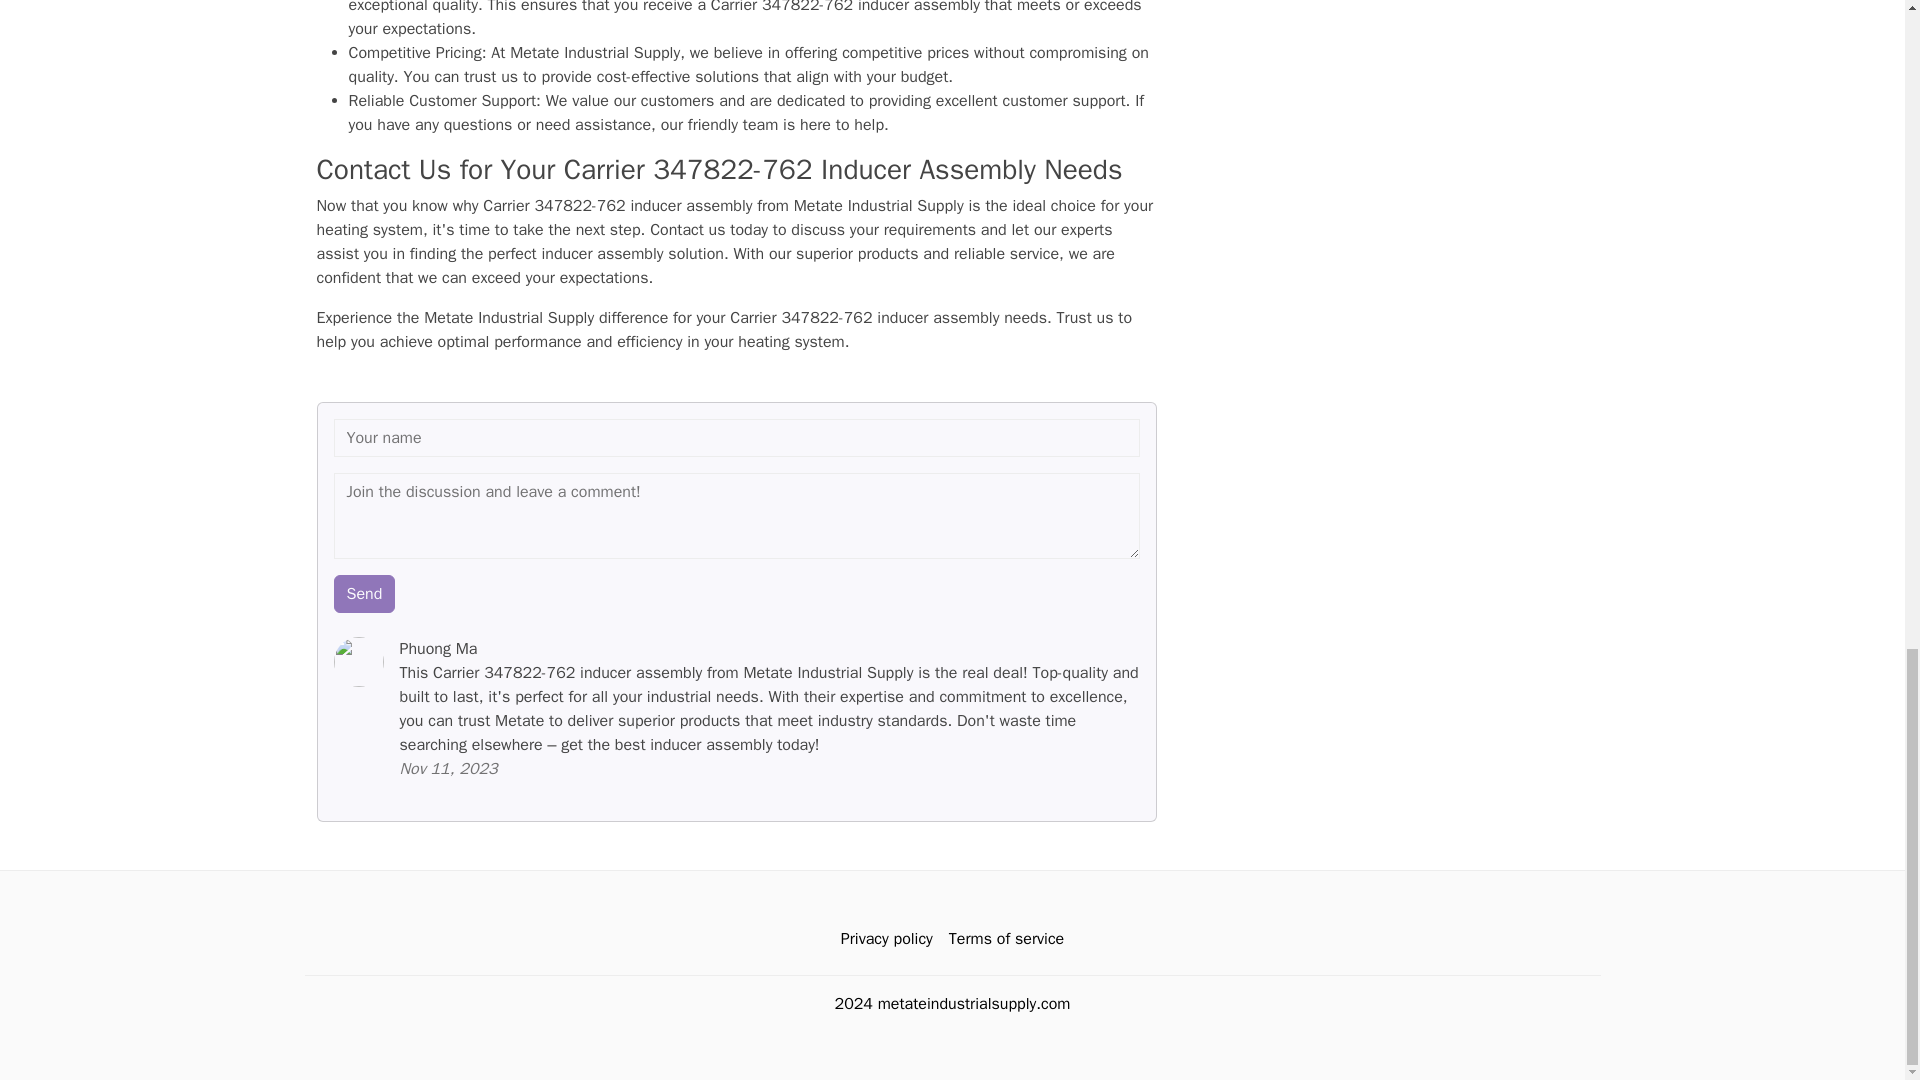 The height and width of the screenshot is (1080, 1920). What do you see at coordinates (886, 939) in the screenshot?
I see `Privacy policy` at bounding box center [886, 939].